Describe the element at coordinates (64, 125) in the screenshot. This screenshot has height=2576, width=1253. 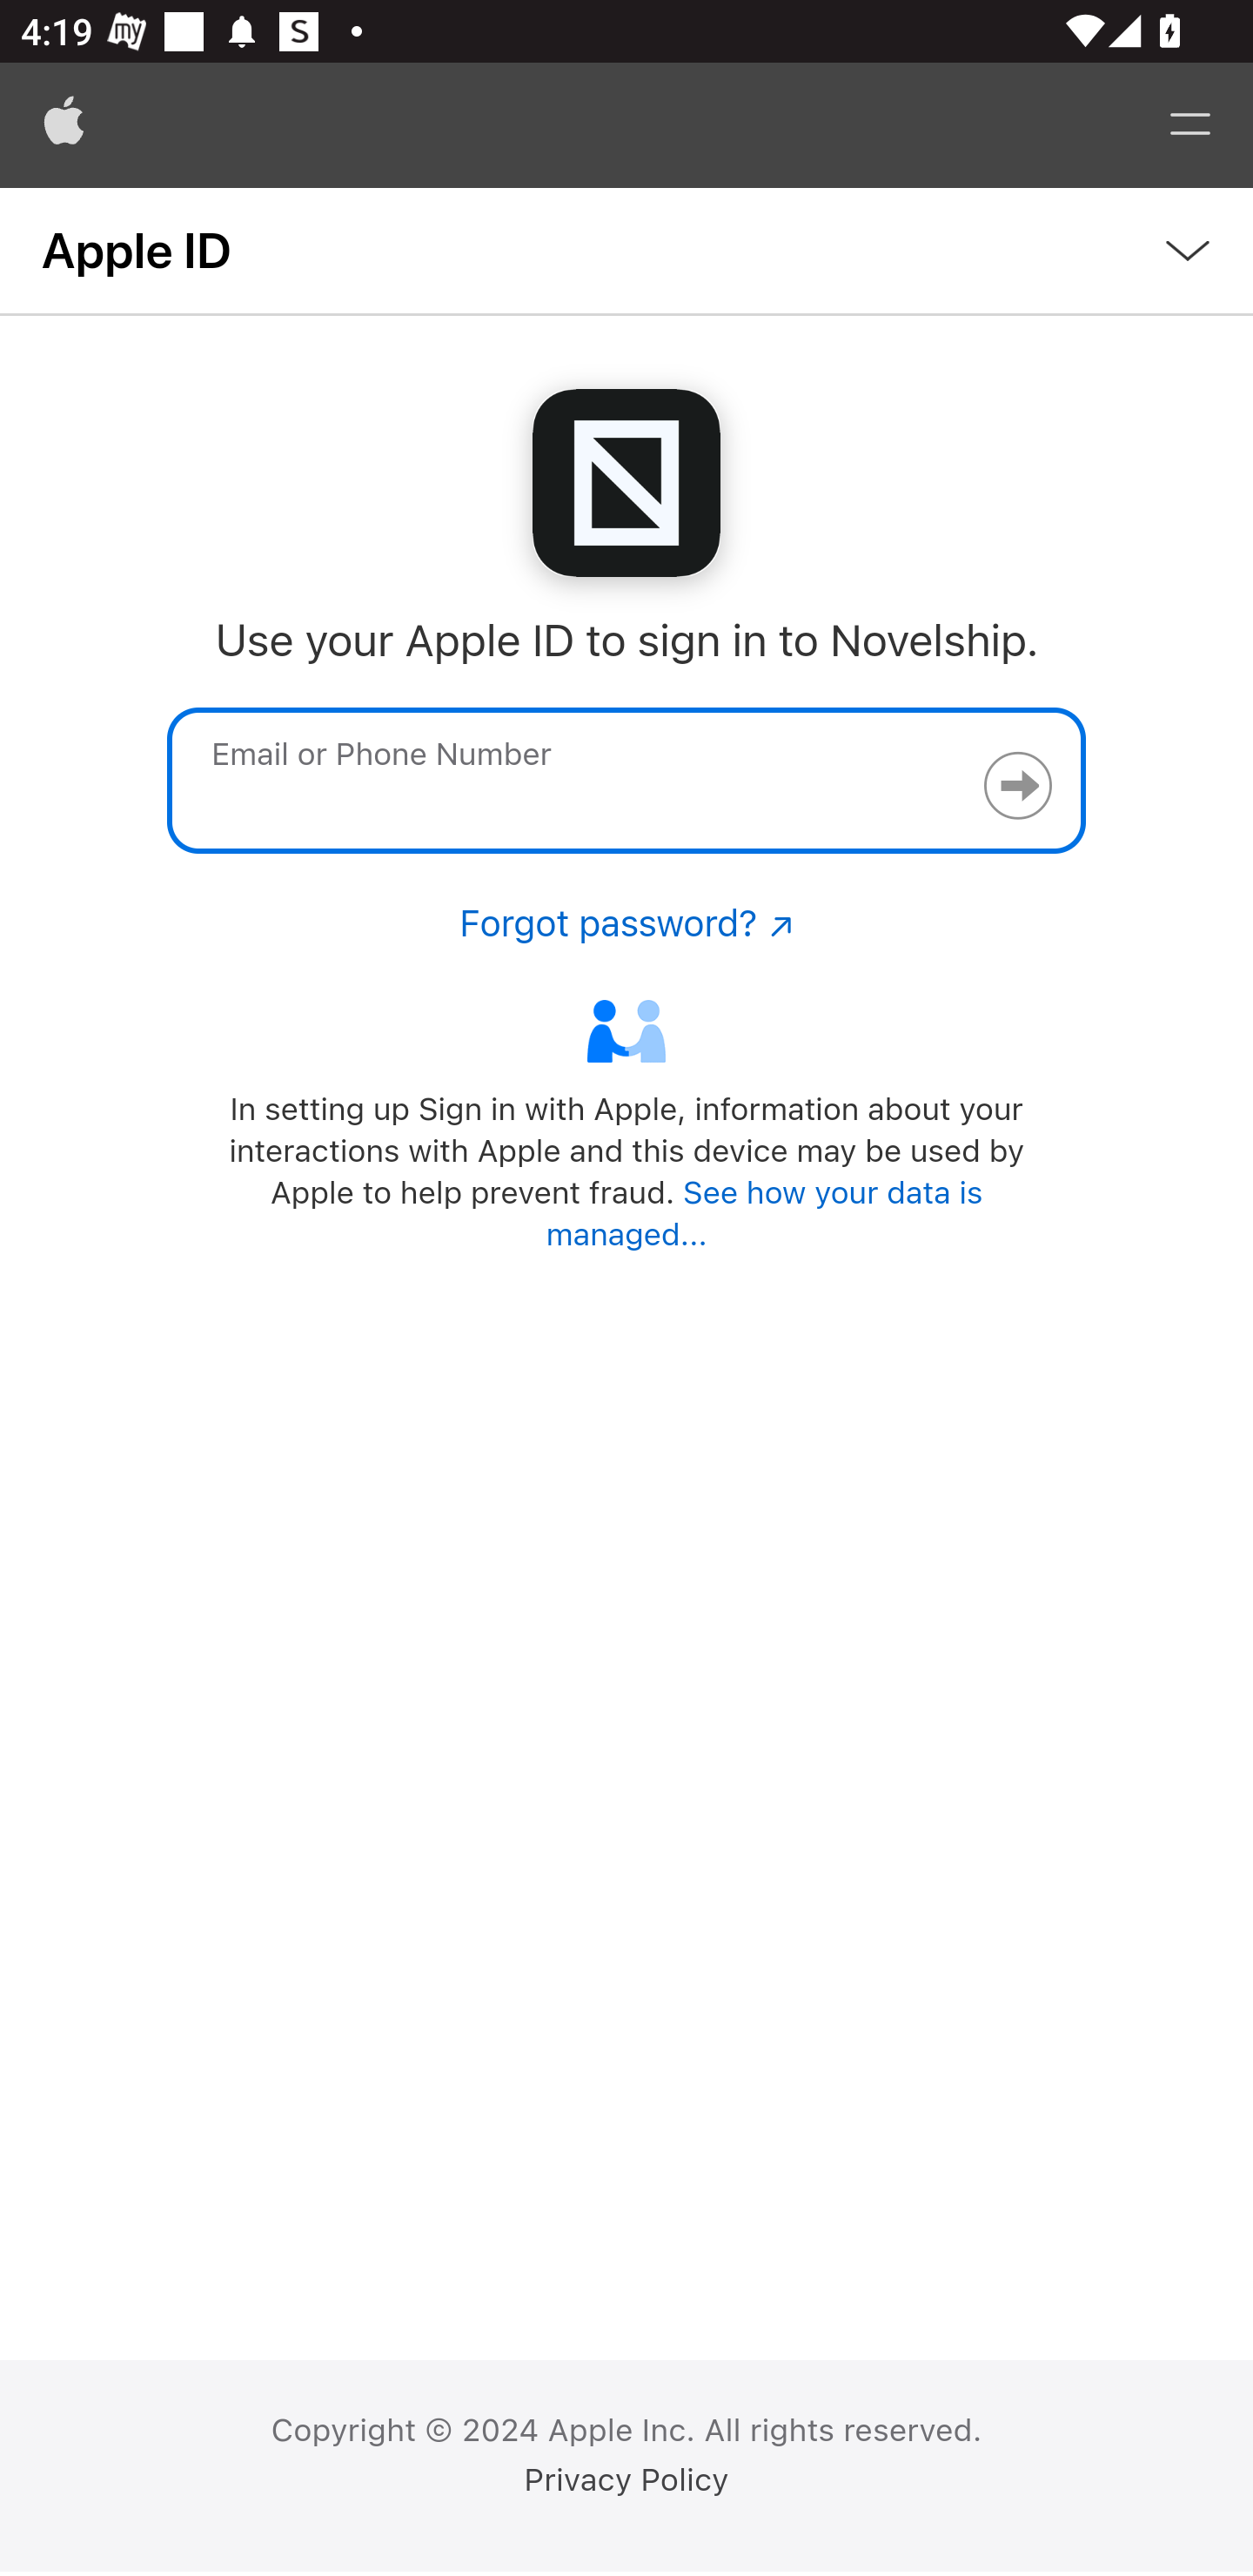
I see `Apple` at that location.